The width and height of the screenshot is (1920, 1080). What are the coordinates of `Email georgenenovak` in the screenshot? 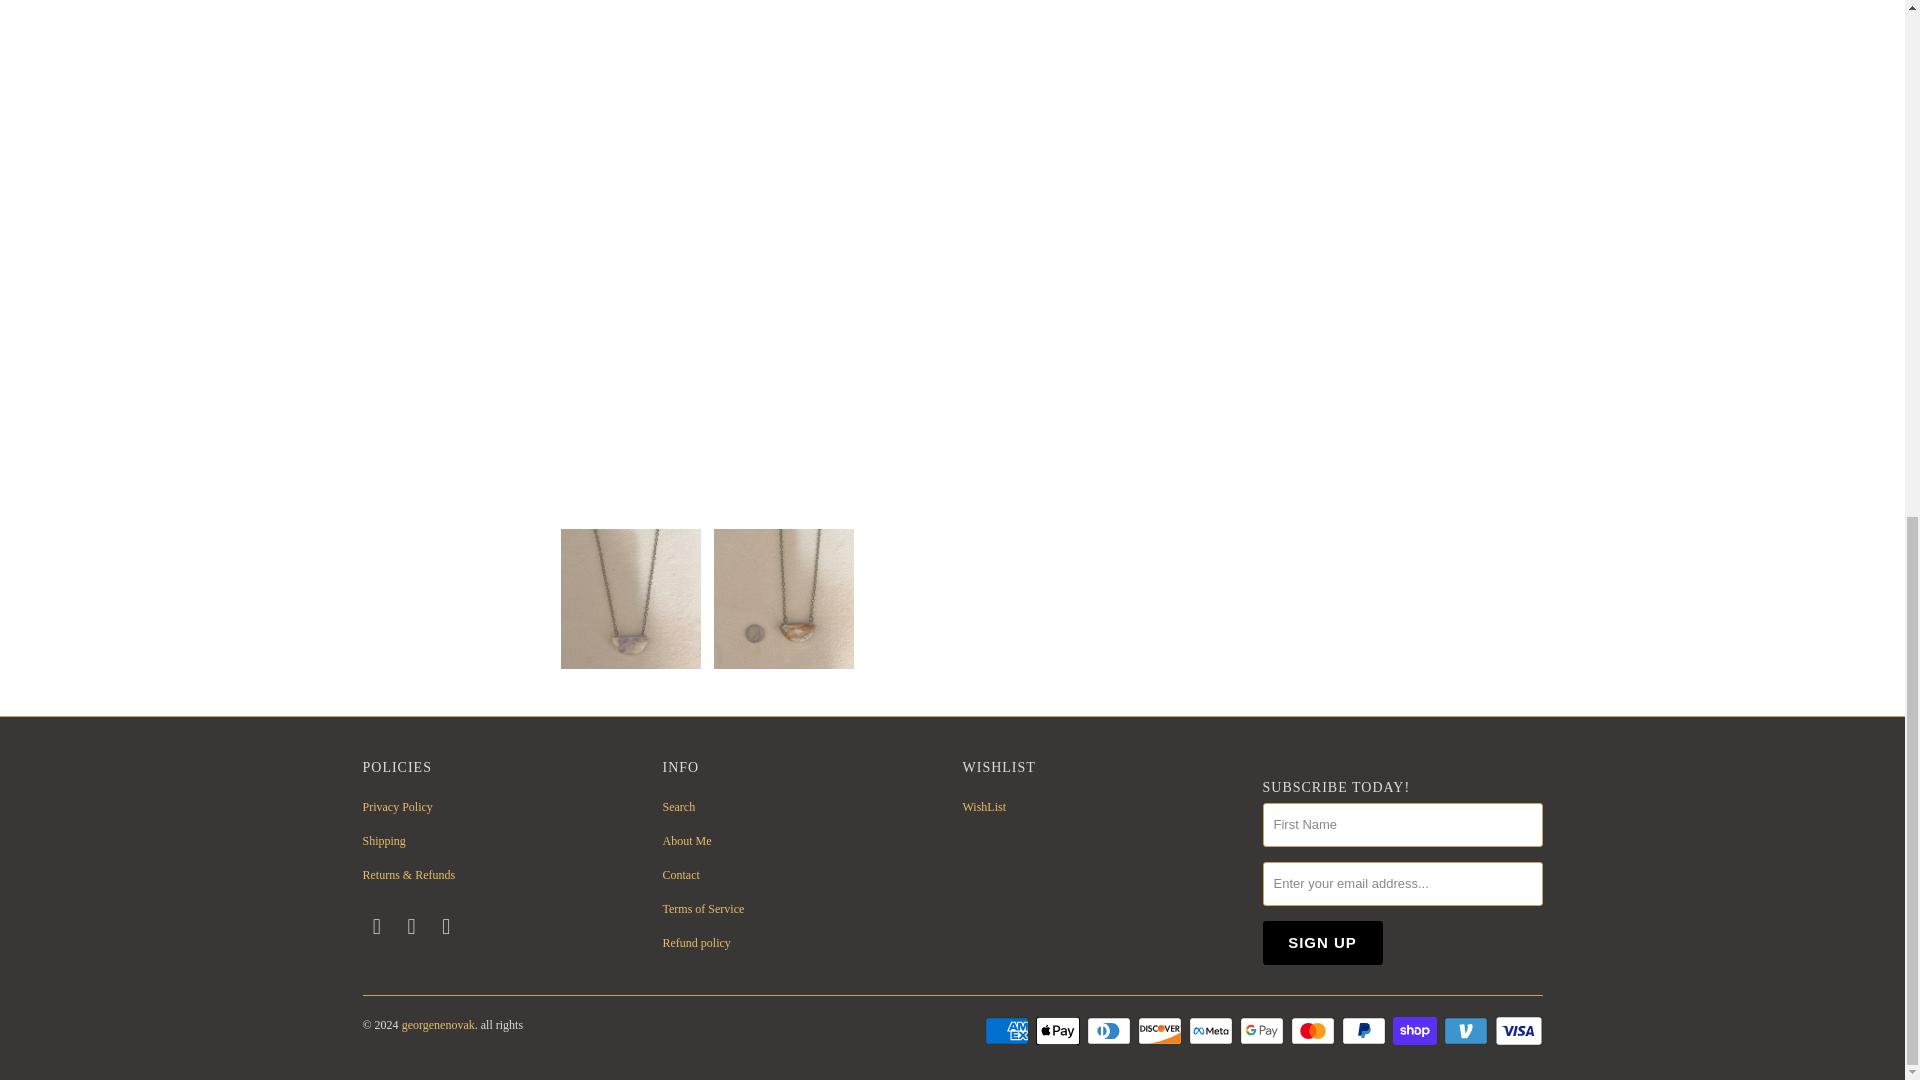 It's located at (447, 926).